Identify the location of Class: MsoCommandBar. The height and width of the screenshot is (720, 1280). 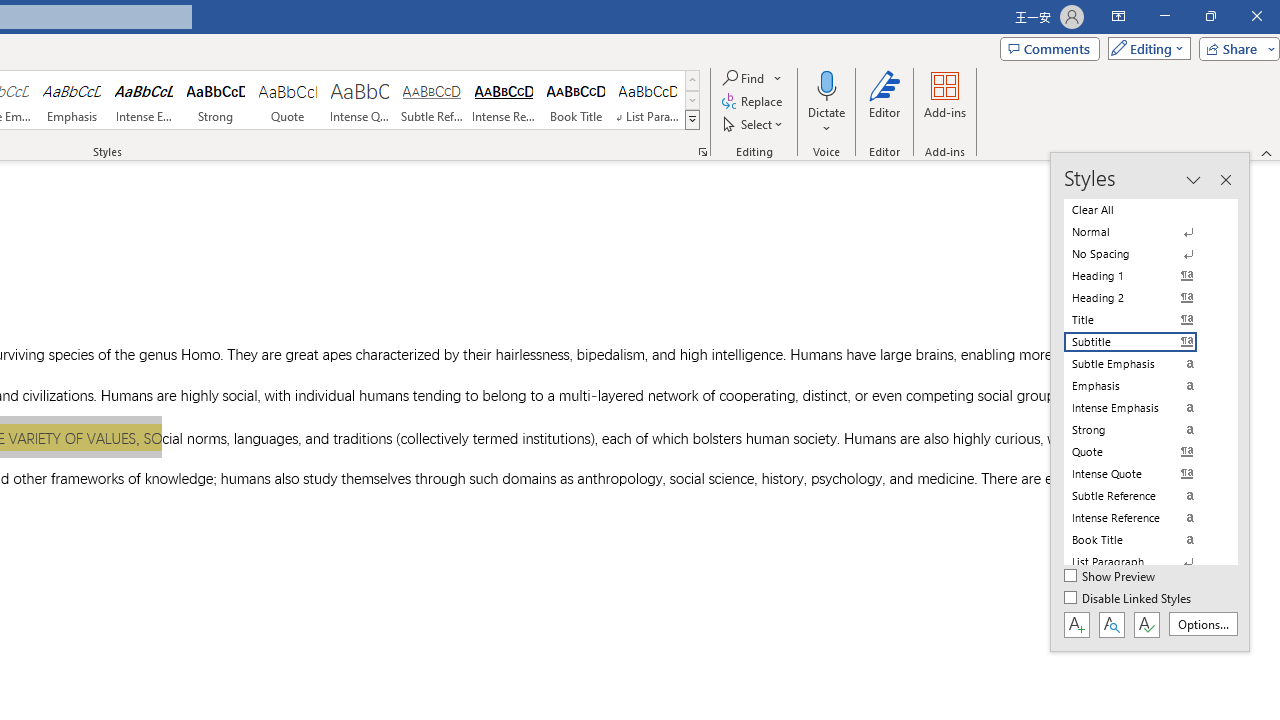
(1150, 402).